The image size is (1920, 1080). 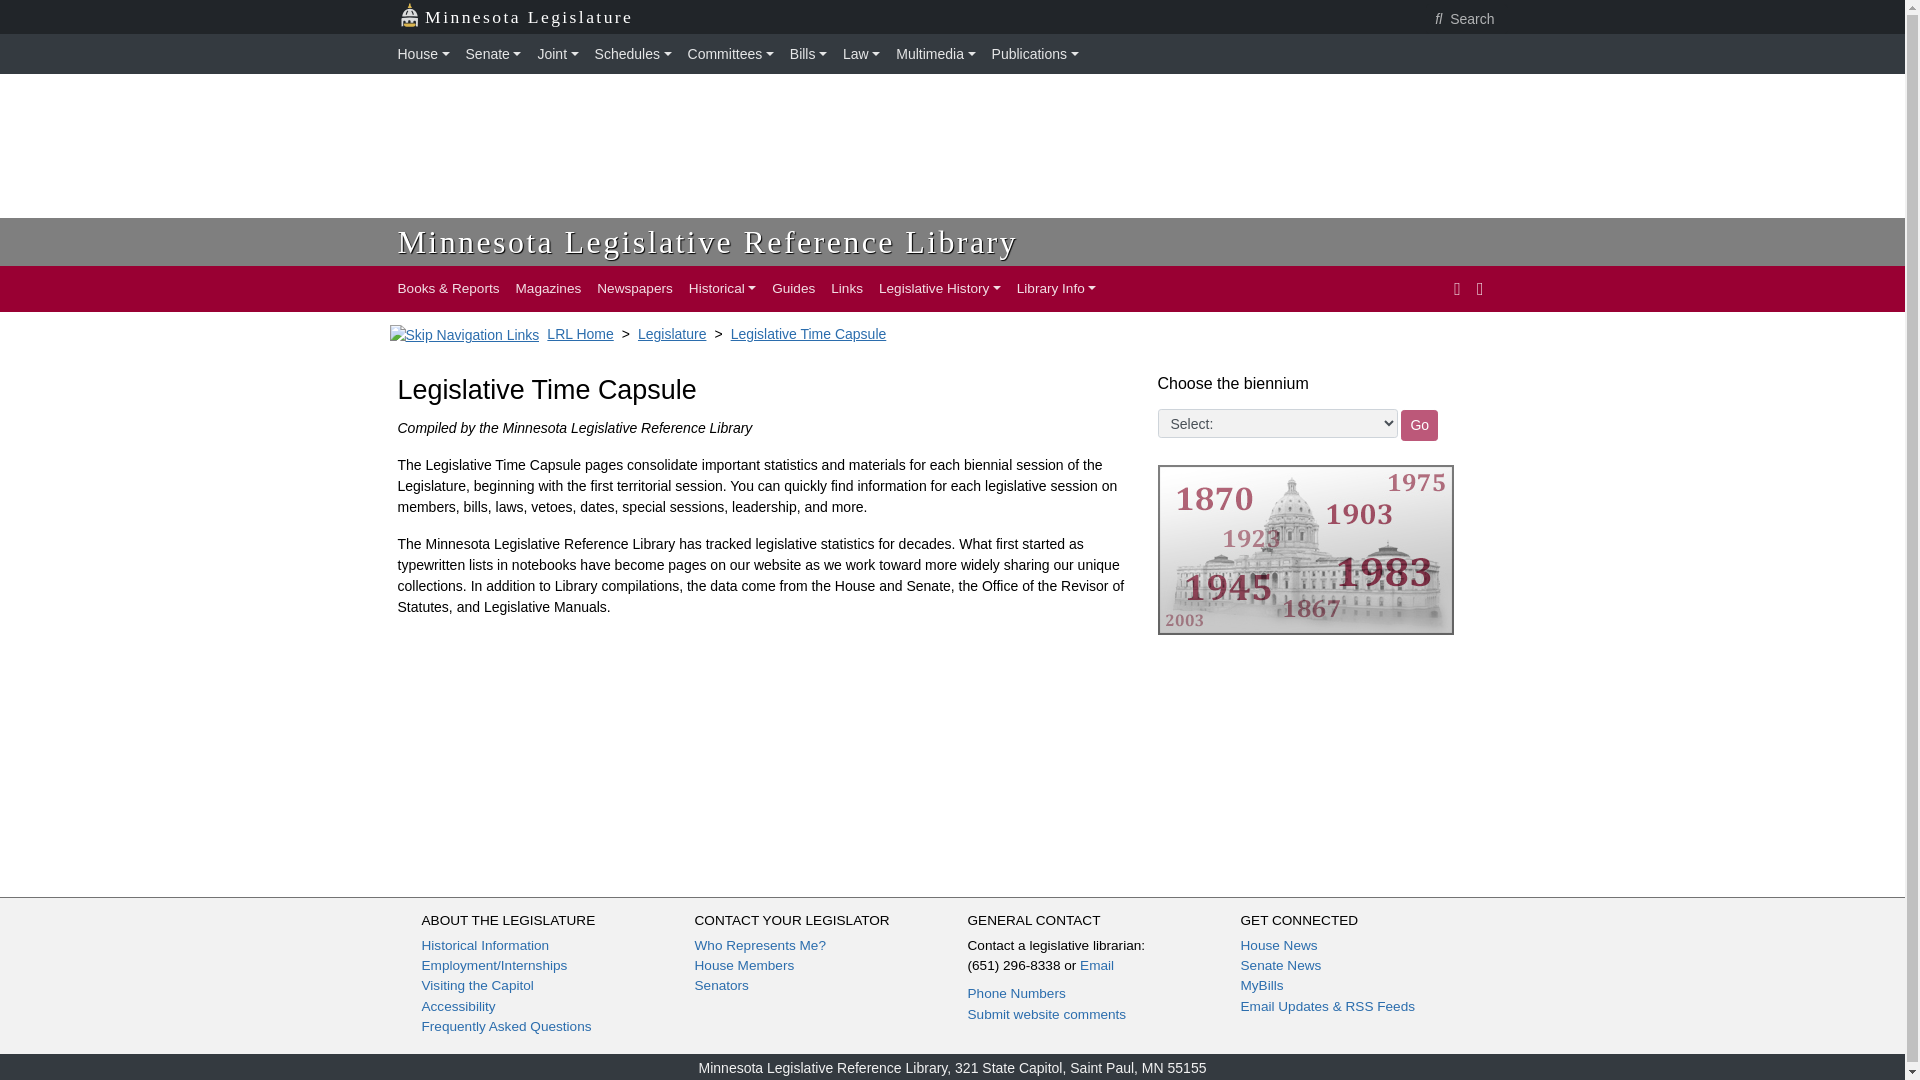 I want to click on House, so click(x=428, y=54).